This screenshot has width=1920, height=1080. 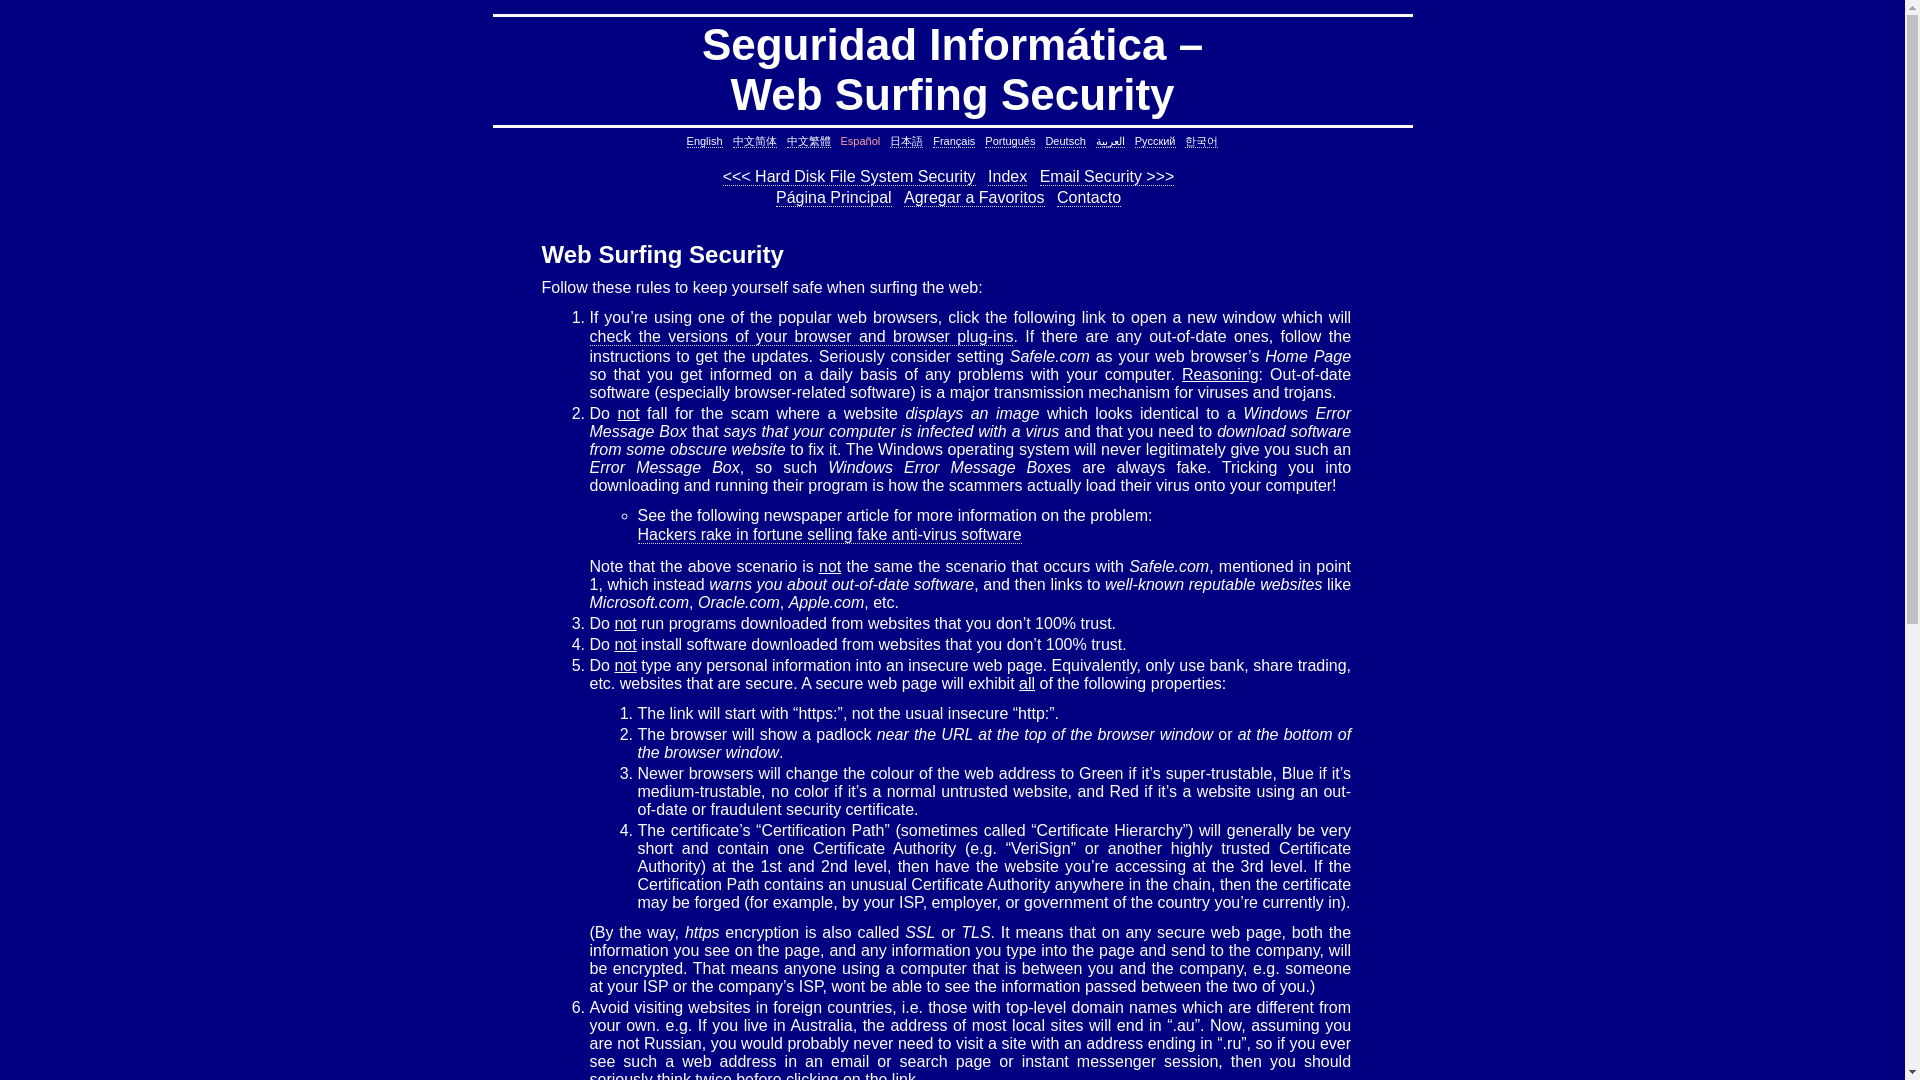 What do you see at coordinates (1089, 198) in the screenshot?
I see `Contacto` at bounding box center [1089, 198].